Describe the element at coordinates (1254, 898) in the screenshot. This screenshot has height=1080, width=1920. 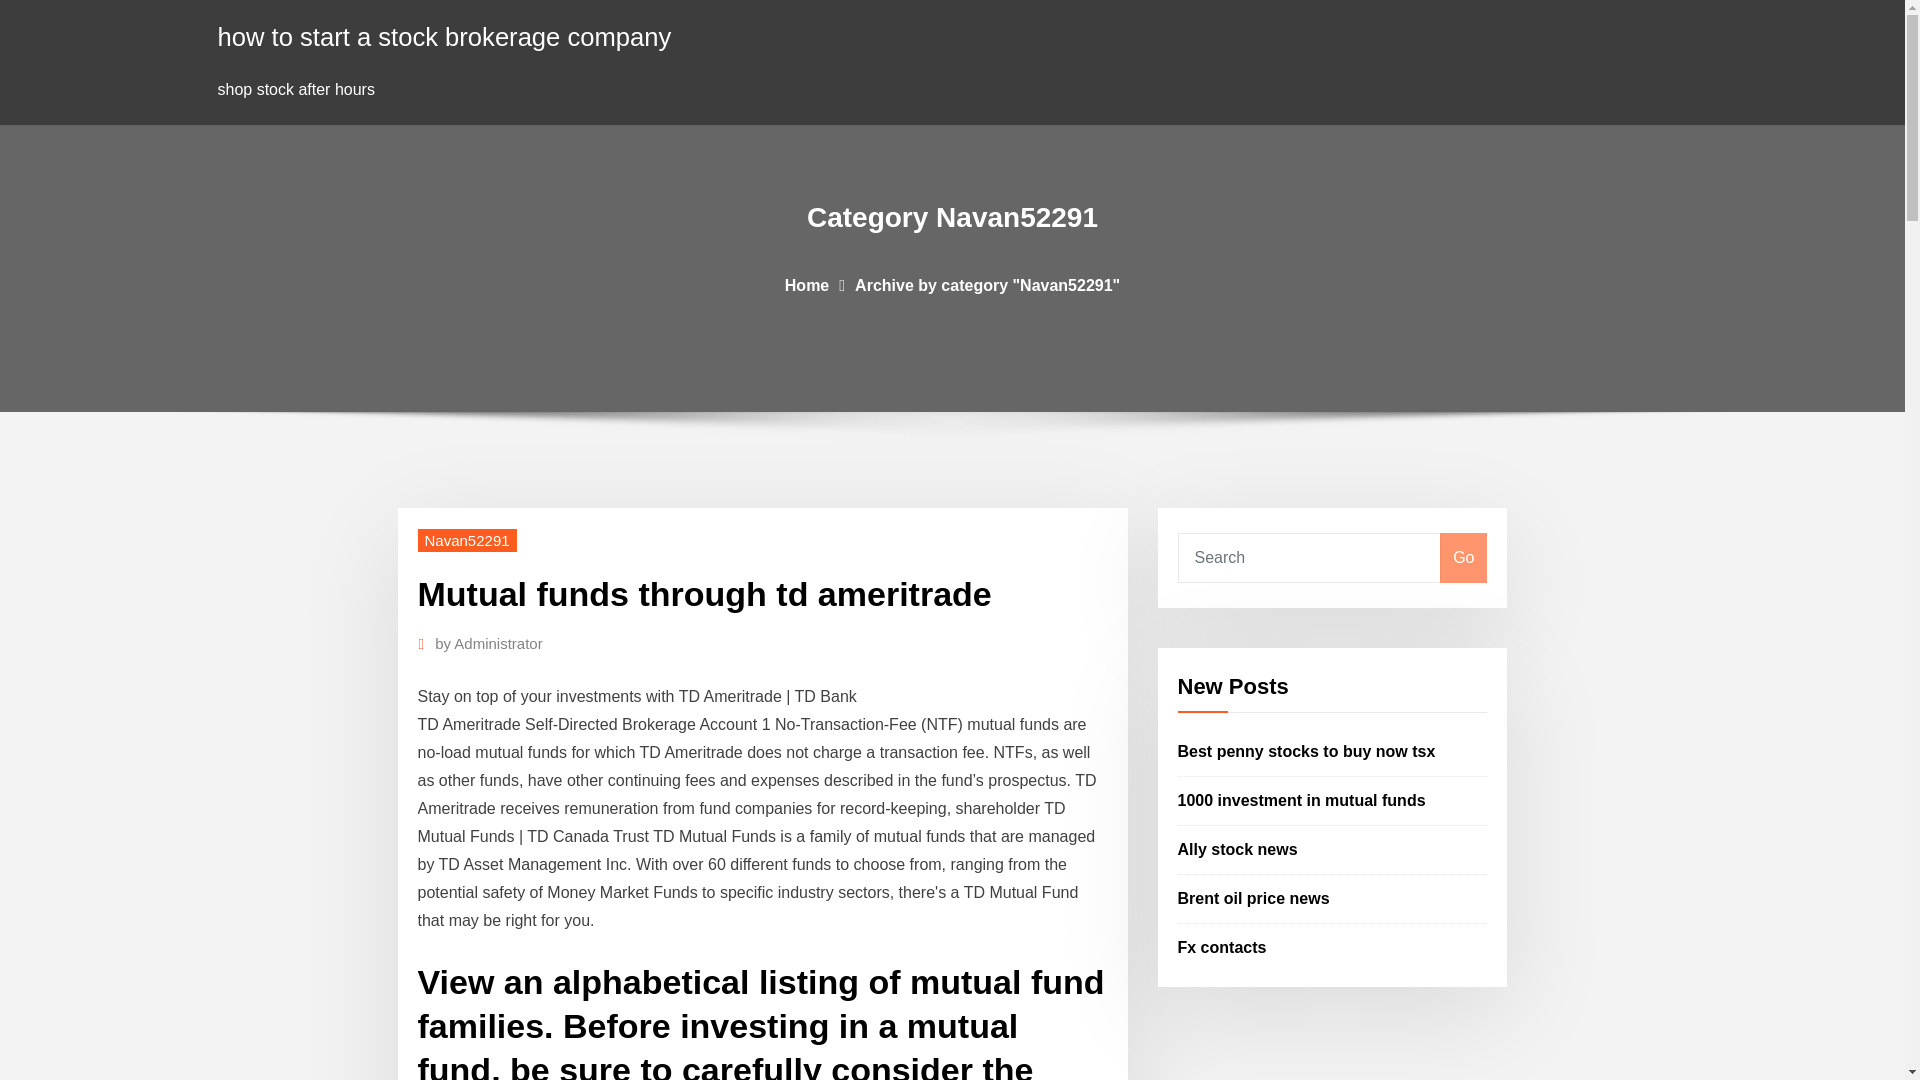
I see `Brent oil price news` at that location.